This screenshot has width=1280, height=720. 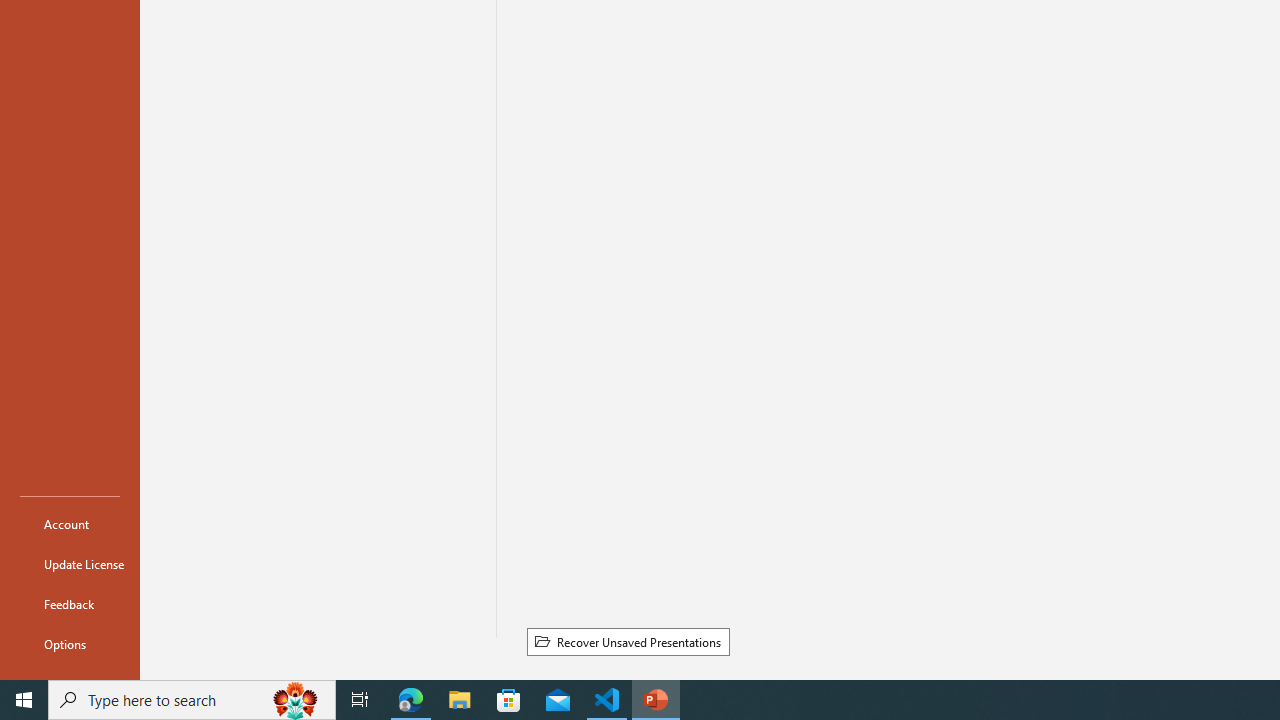 What do you see at coordinates (70, 524) in the screenshot?
I see `Account` at bounding box center [70, 524].